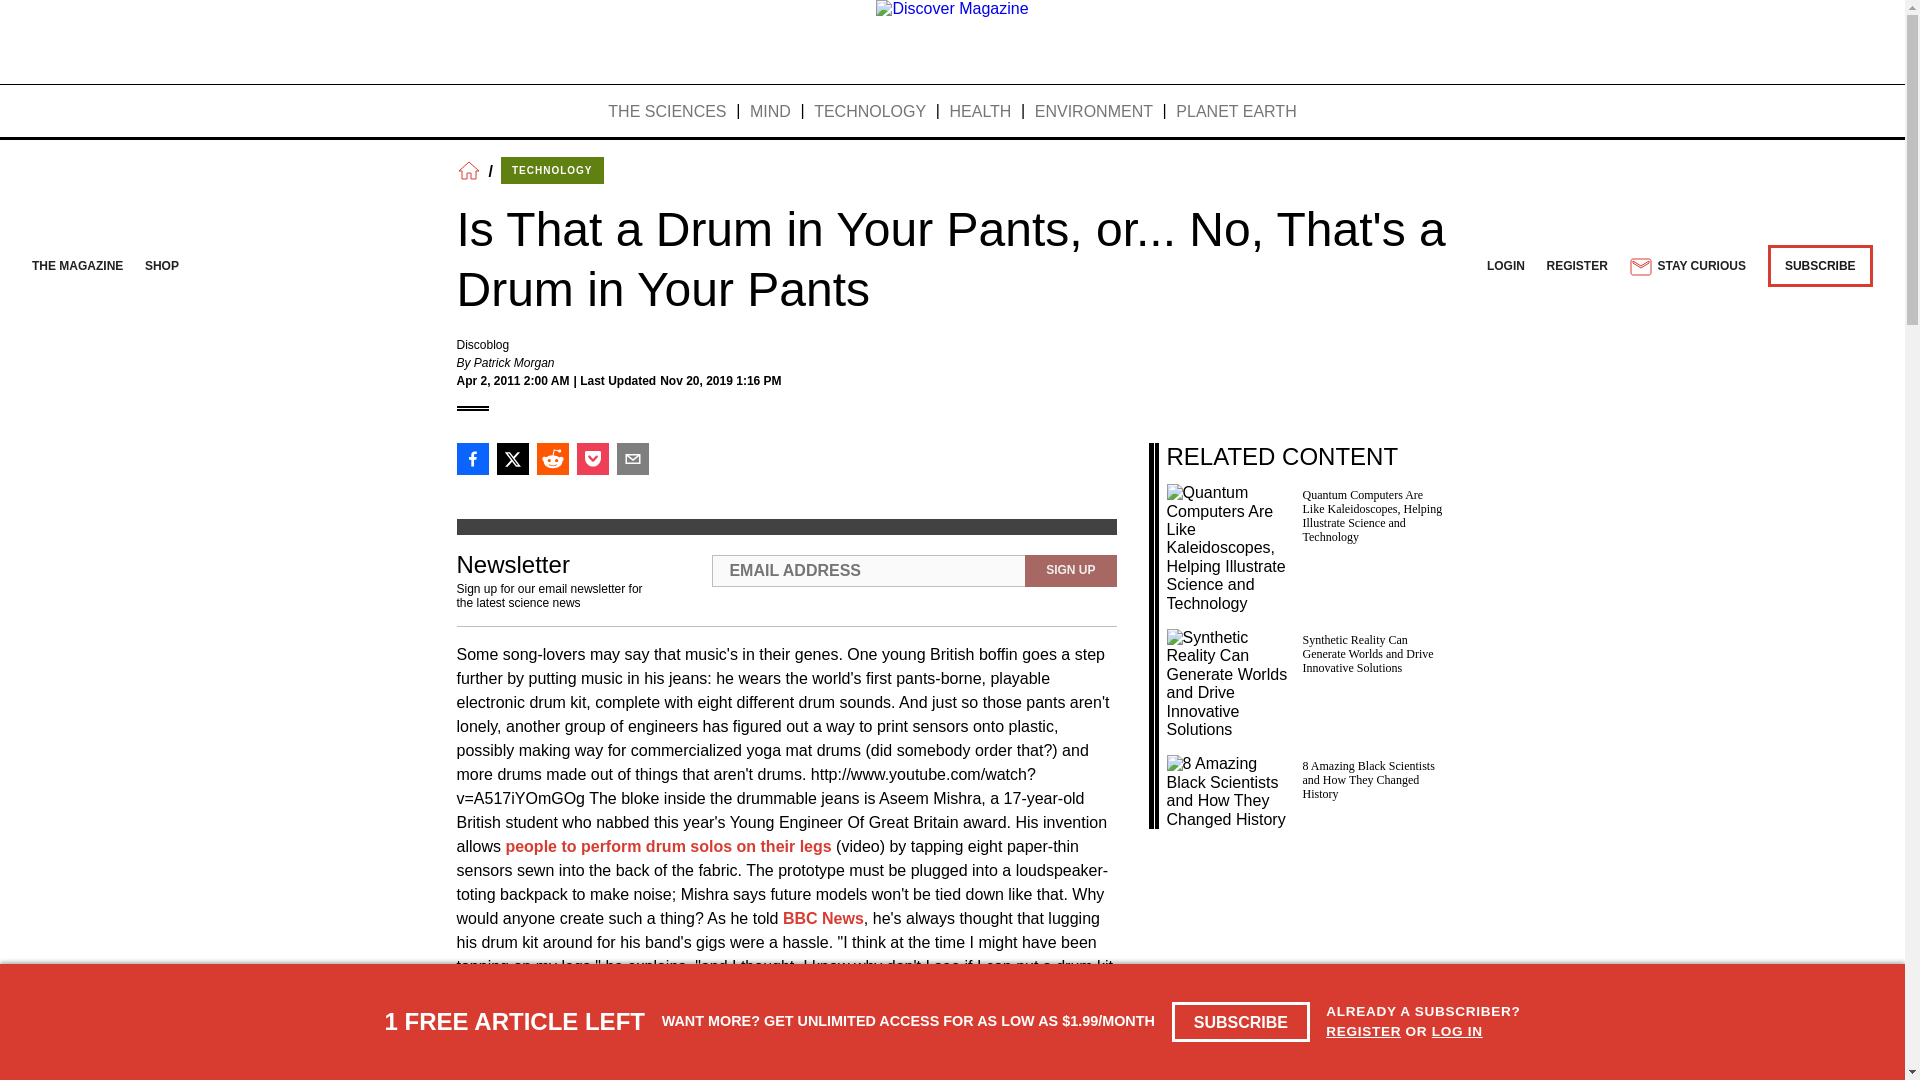  Describe the element at coordinates (582, 1038) in the screenshot. I see `microelectromechanical systems` at that location.